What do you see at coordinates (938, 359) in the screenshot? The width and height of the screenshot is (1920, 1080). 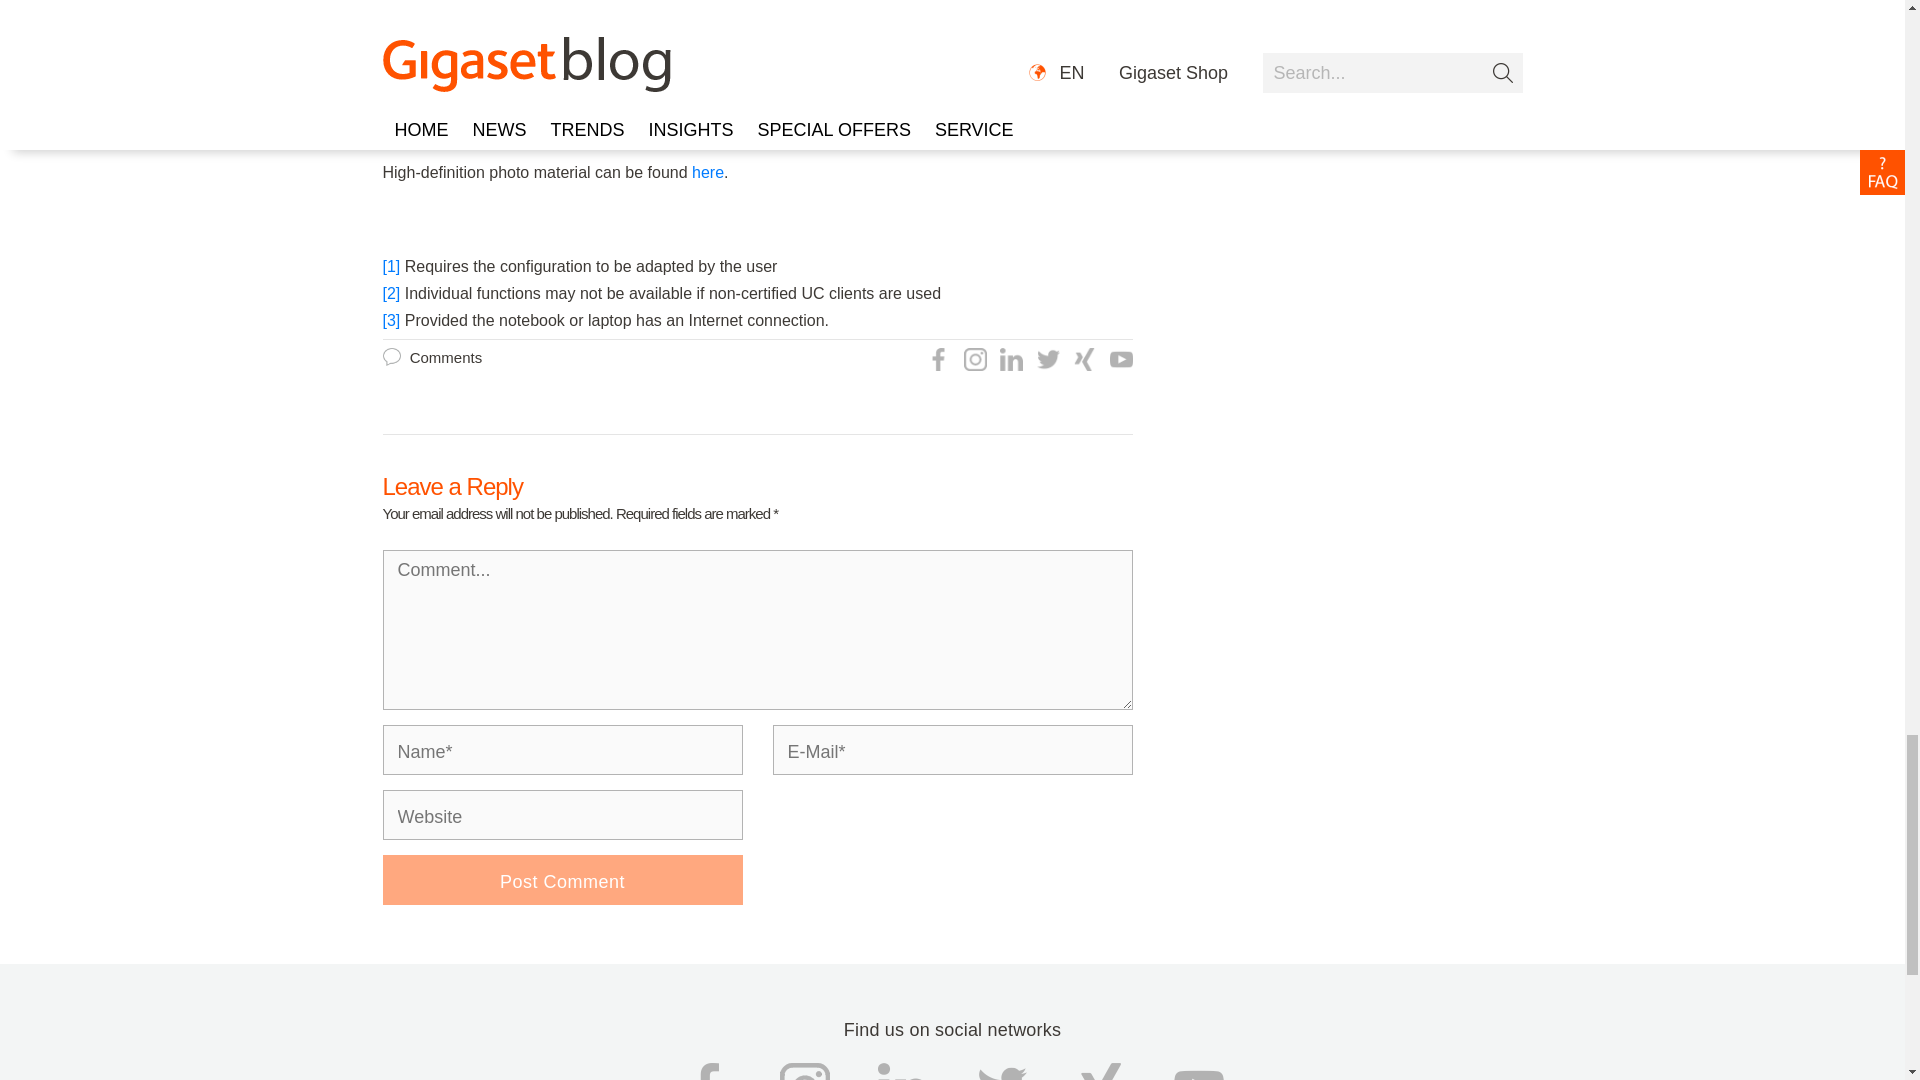 I see `Share on Facebook` at bounding box center [938, 359].